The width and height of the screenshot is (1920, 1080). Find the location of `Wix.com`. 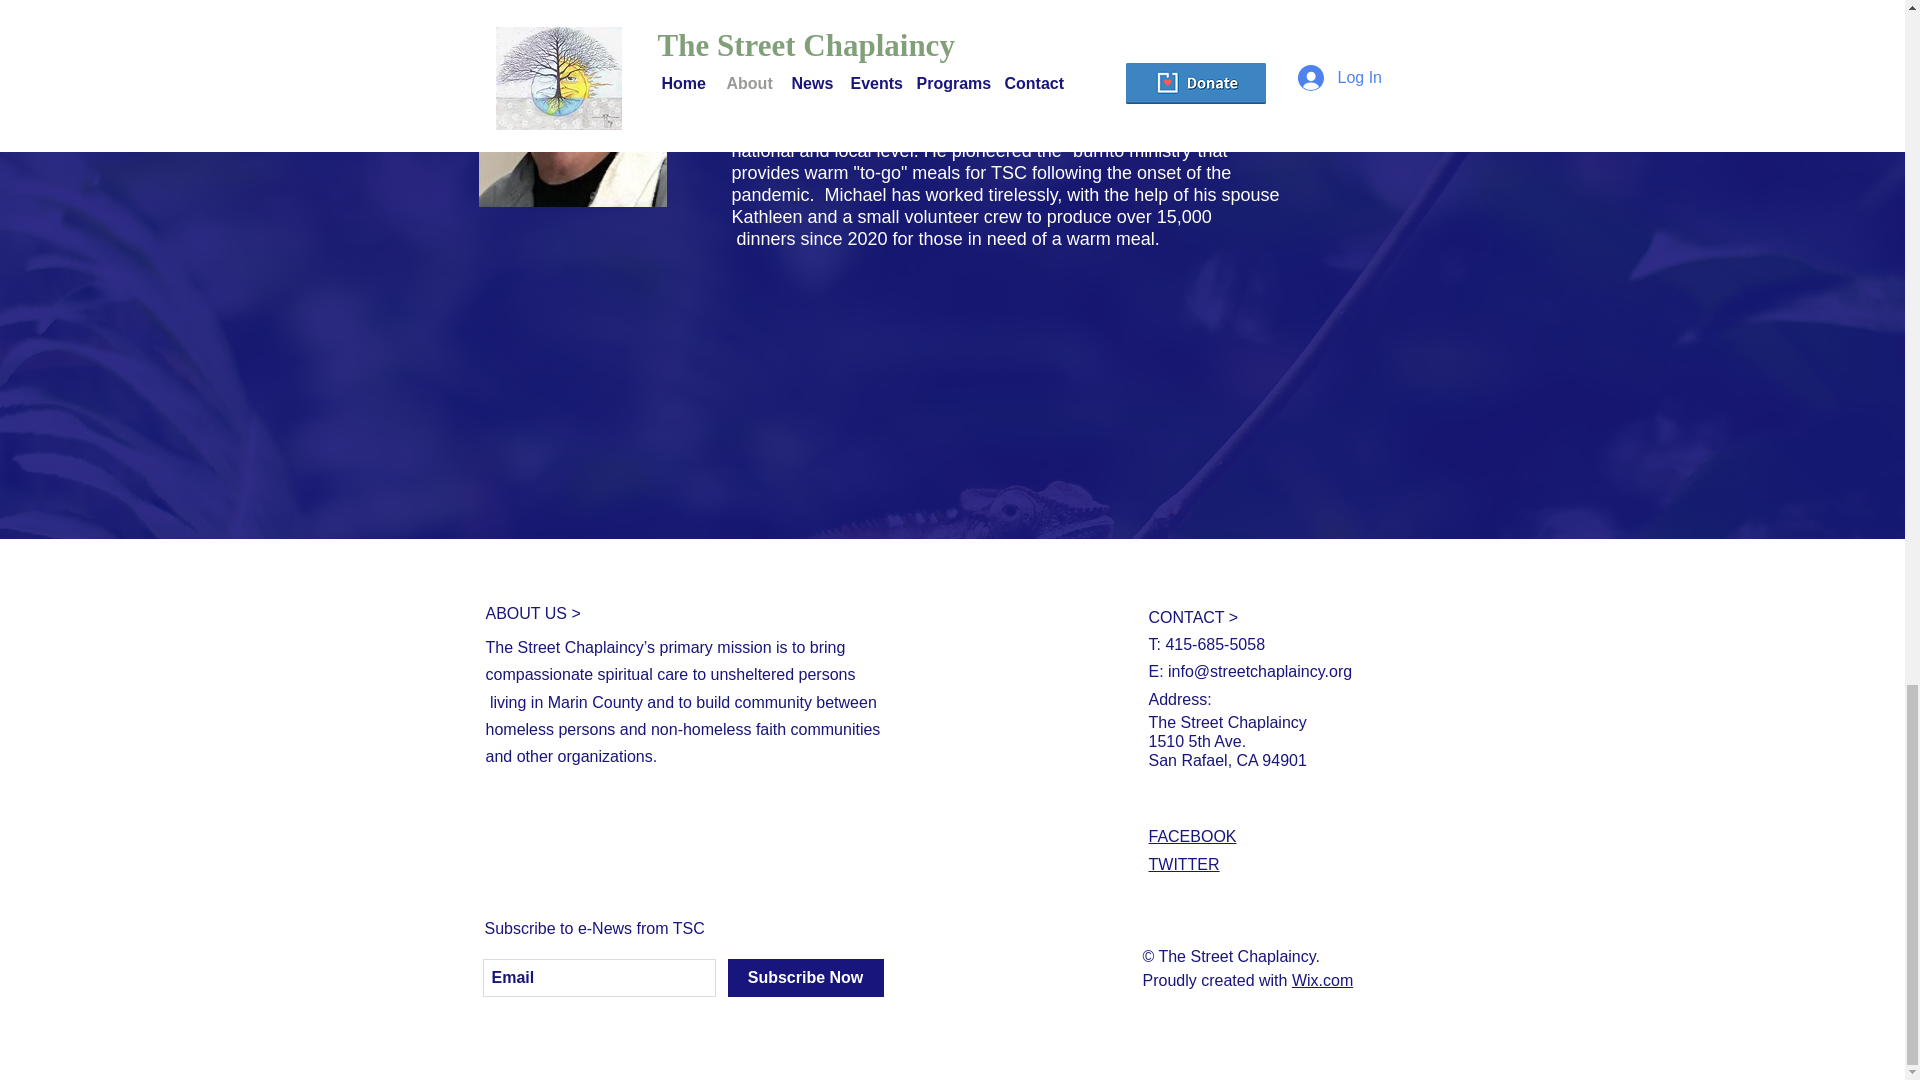

Wix.com is located at coordinates (1322, 980).